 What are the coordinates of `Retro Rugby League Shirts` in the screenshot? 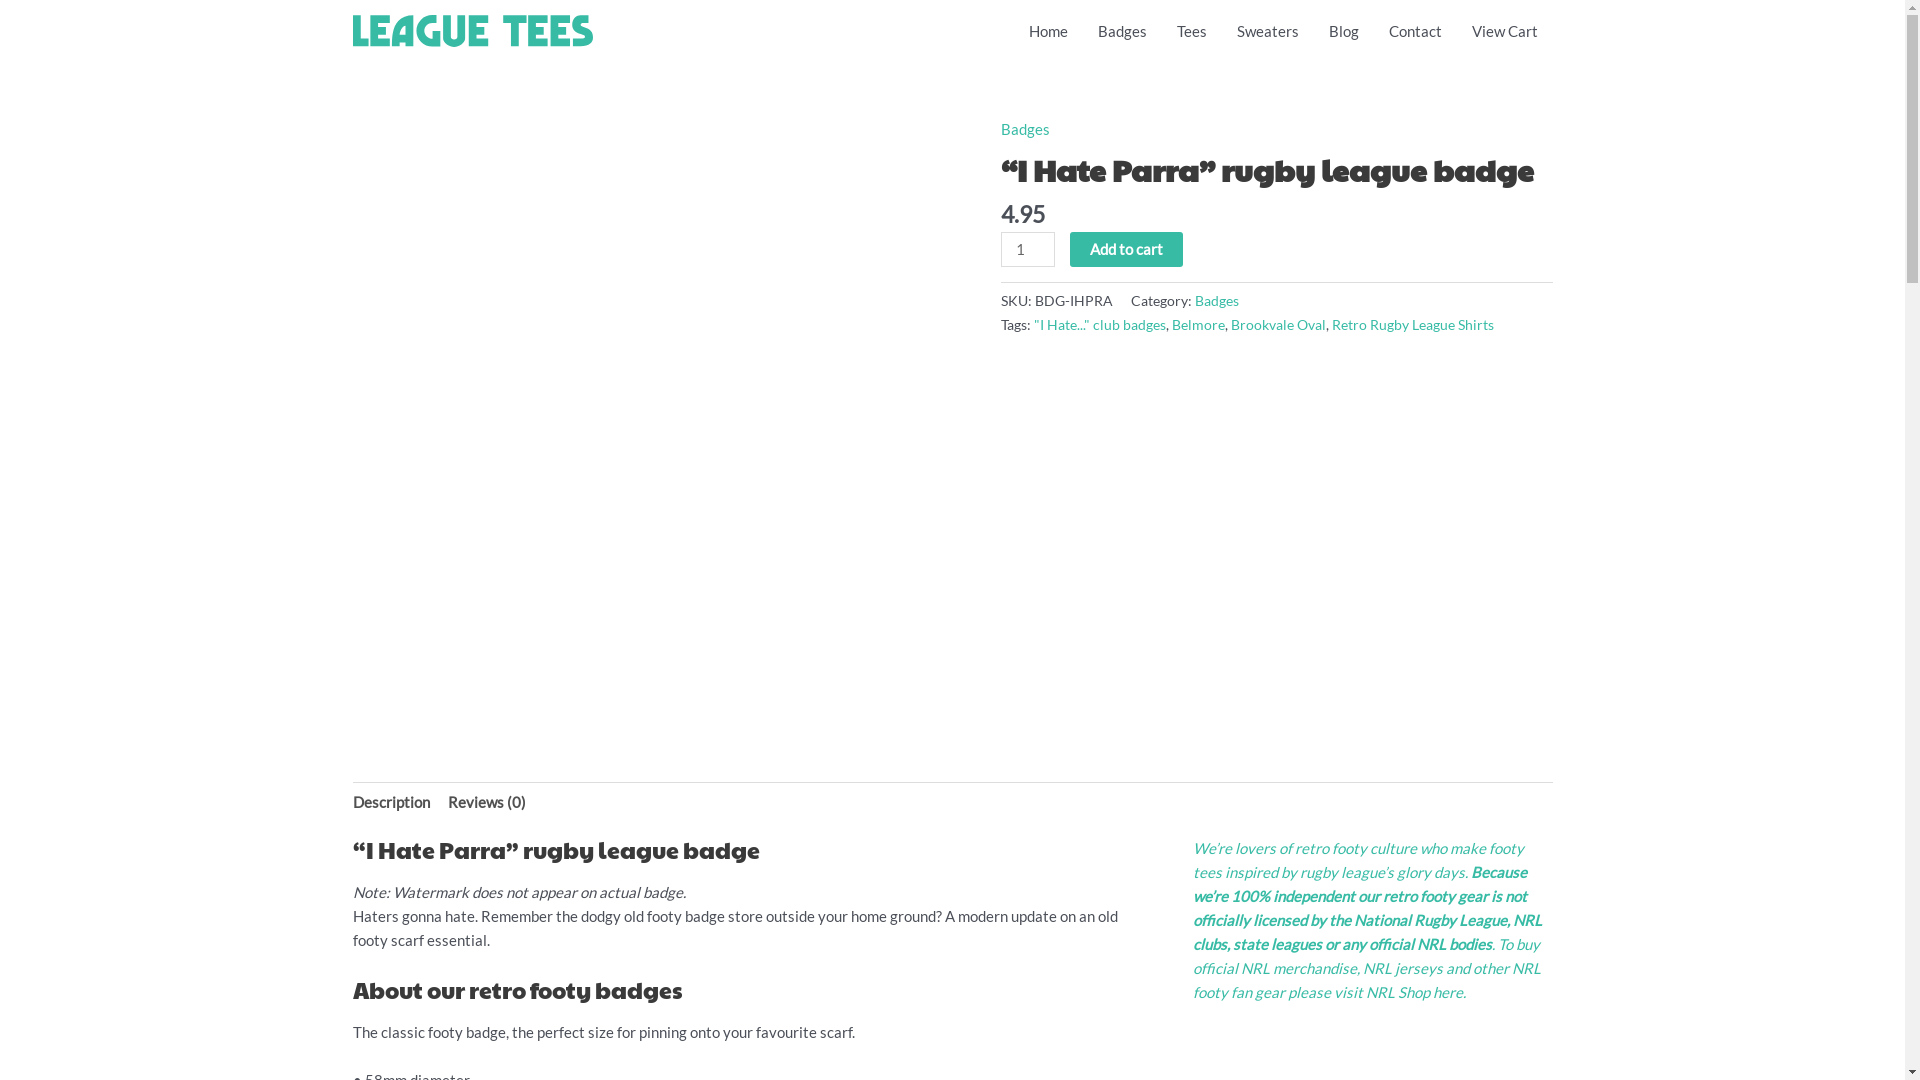 It's located at (1413, 325).